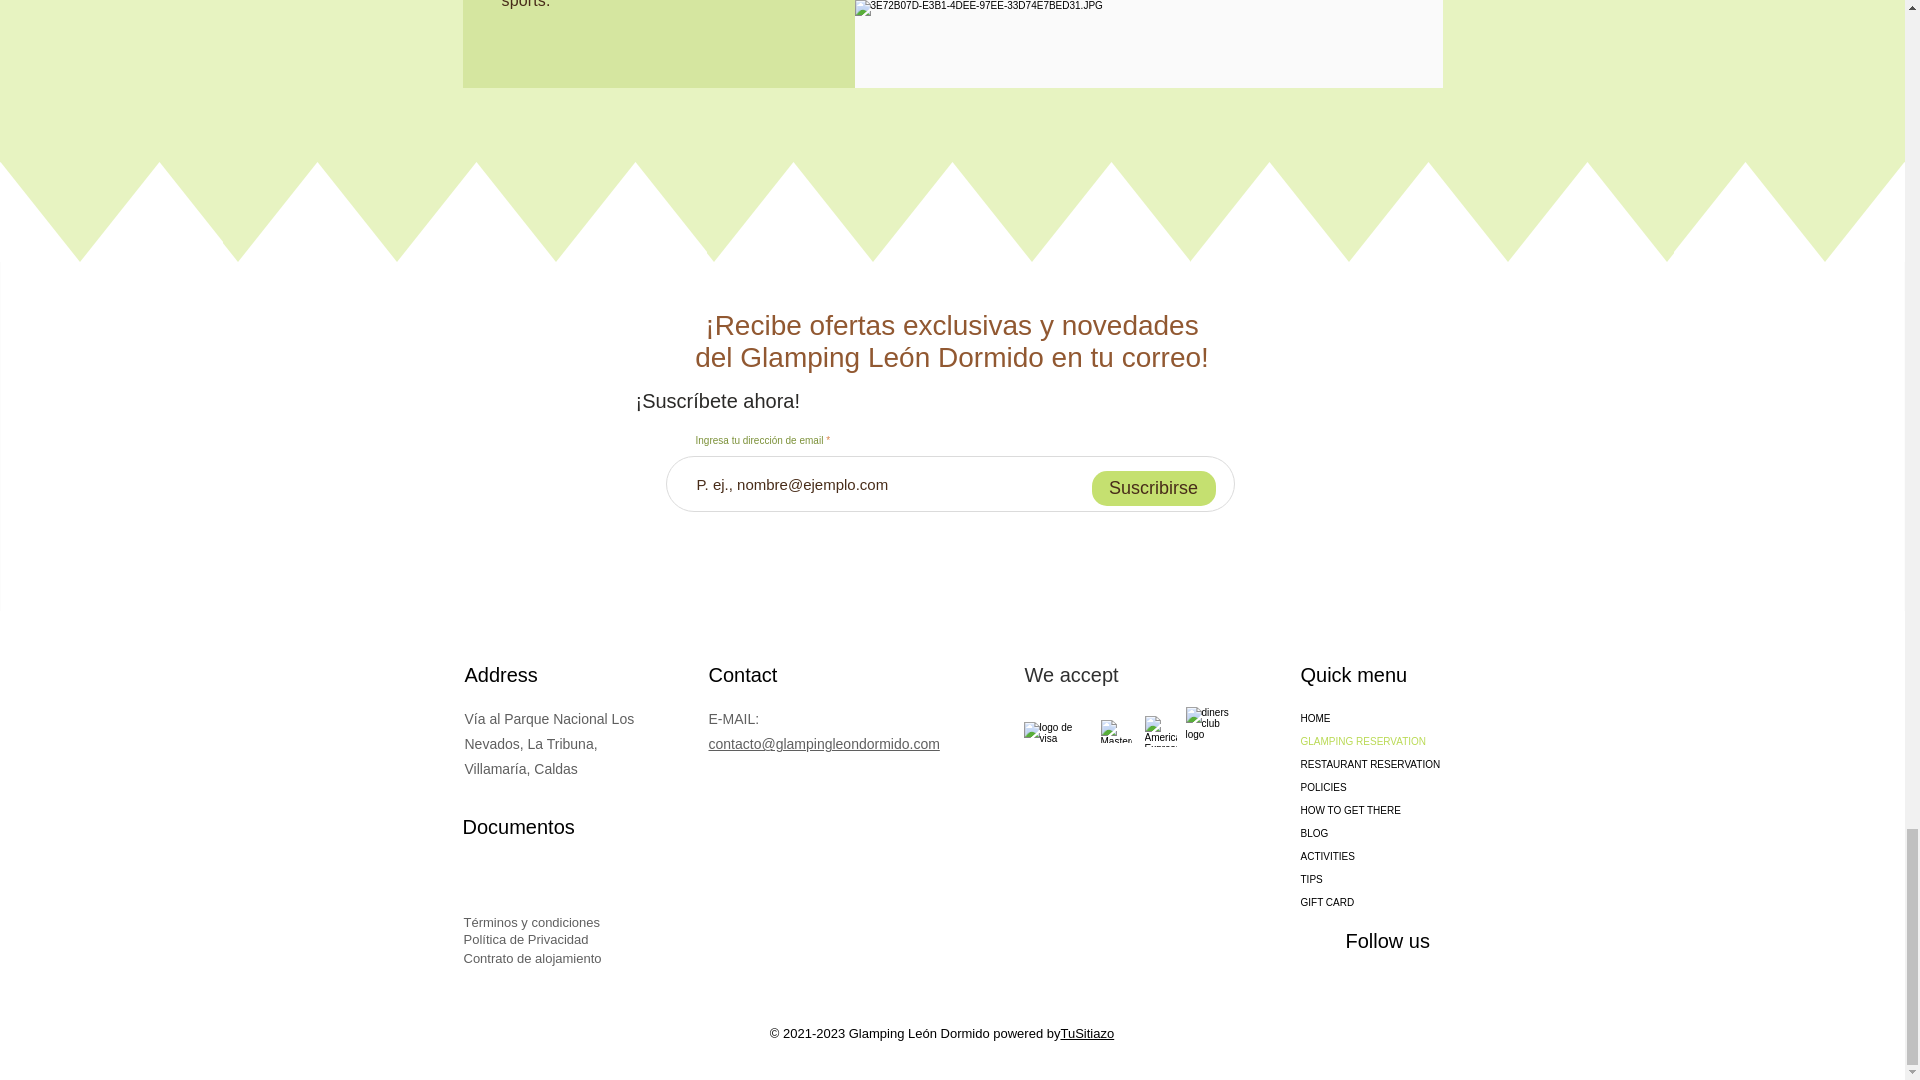  What do you see at coordinates (1370, 902) in the screenshot?
I see `GIFT CARD` at bounding box center [1370, 902].